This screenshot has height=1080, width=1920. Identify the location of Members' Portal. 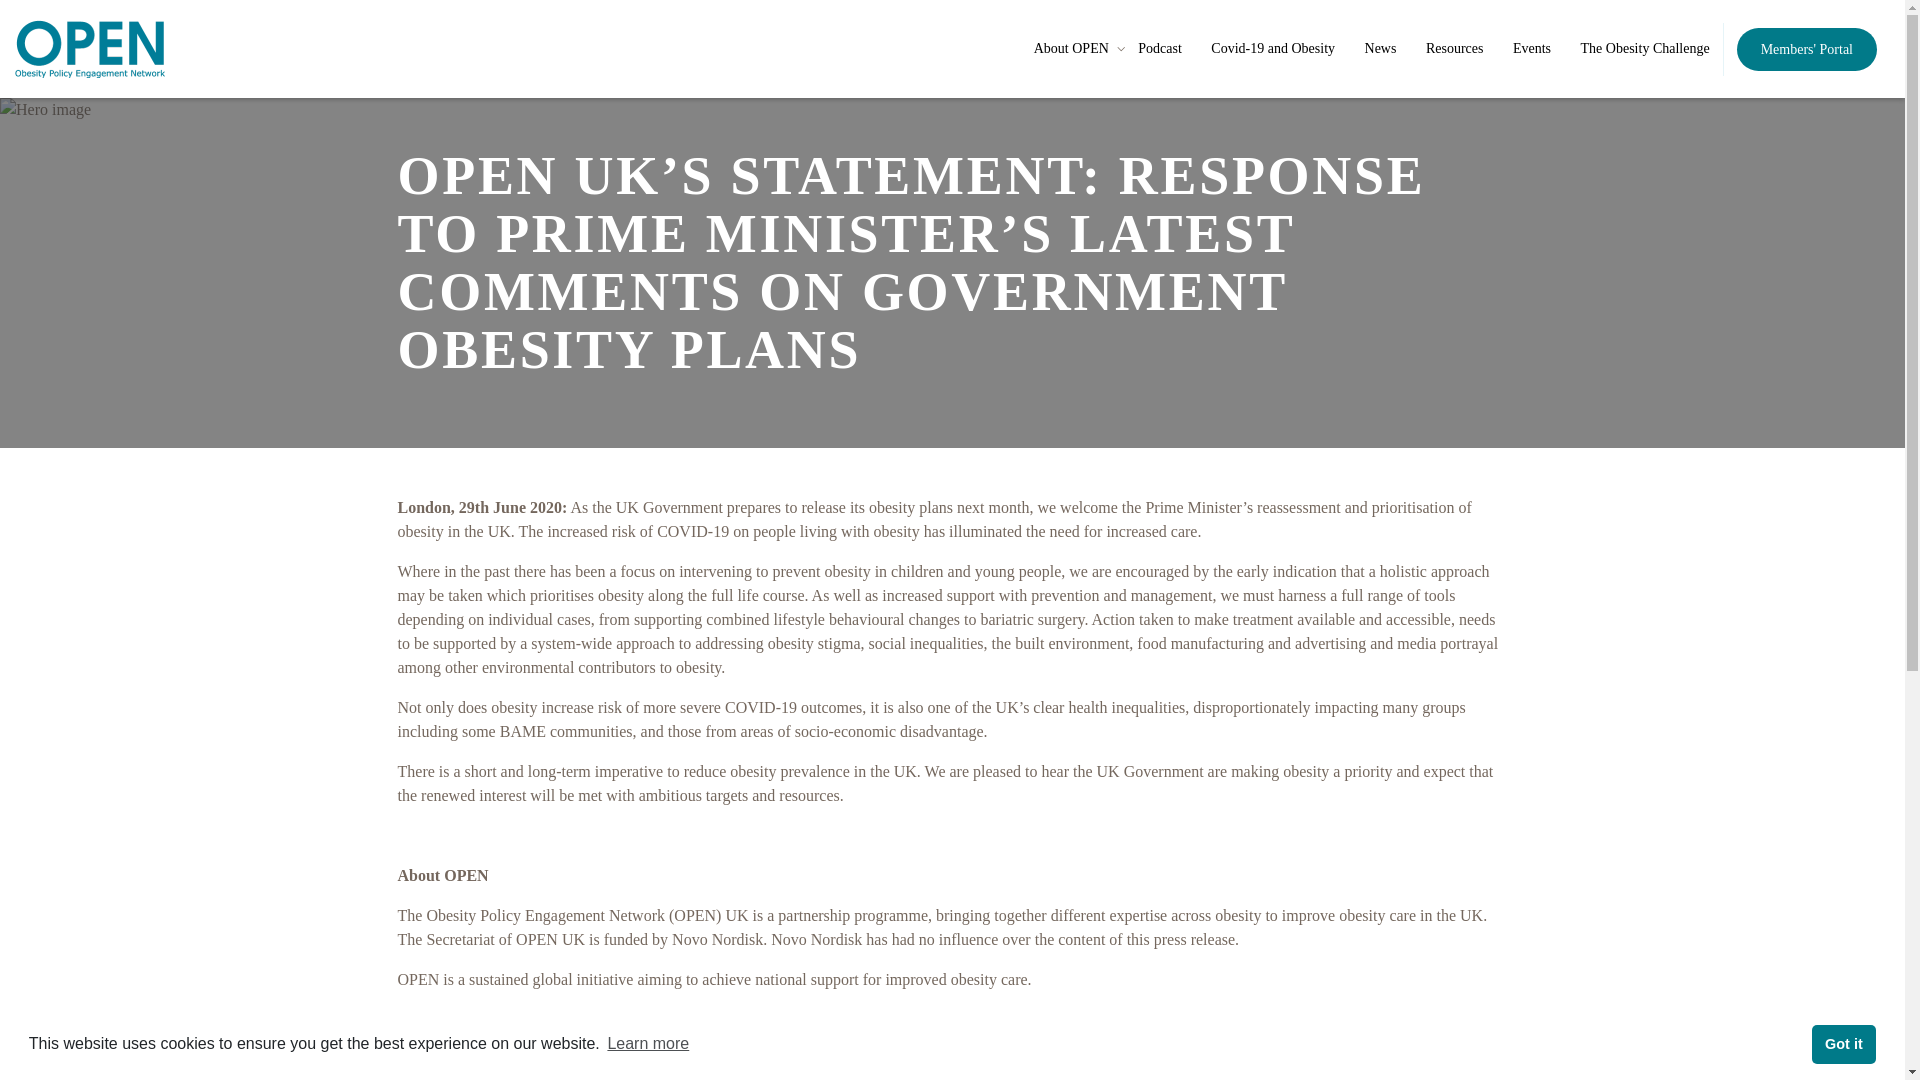
(1807, 50).